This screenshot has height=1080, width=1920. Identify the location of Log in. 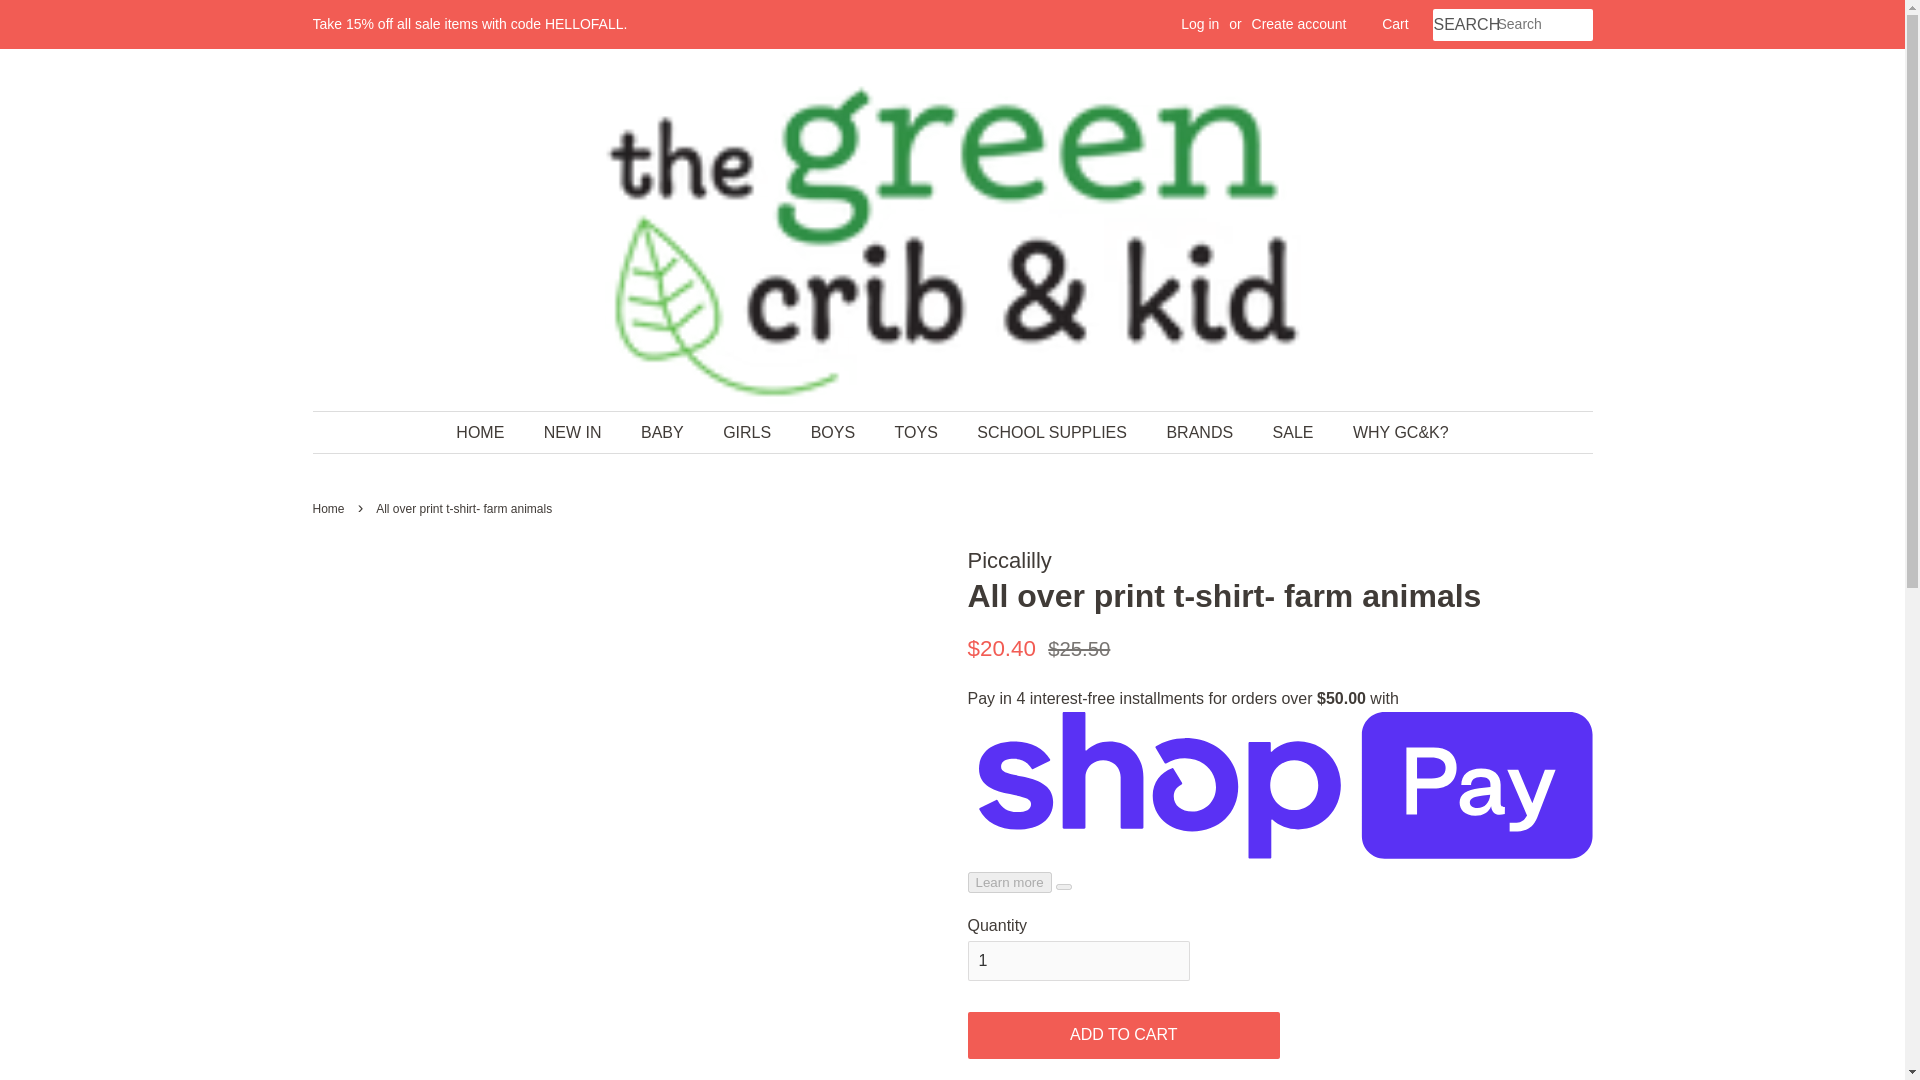
(1200, 24).